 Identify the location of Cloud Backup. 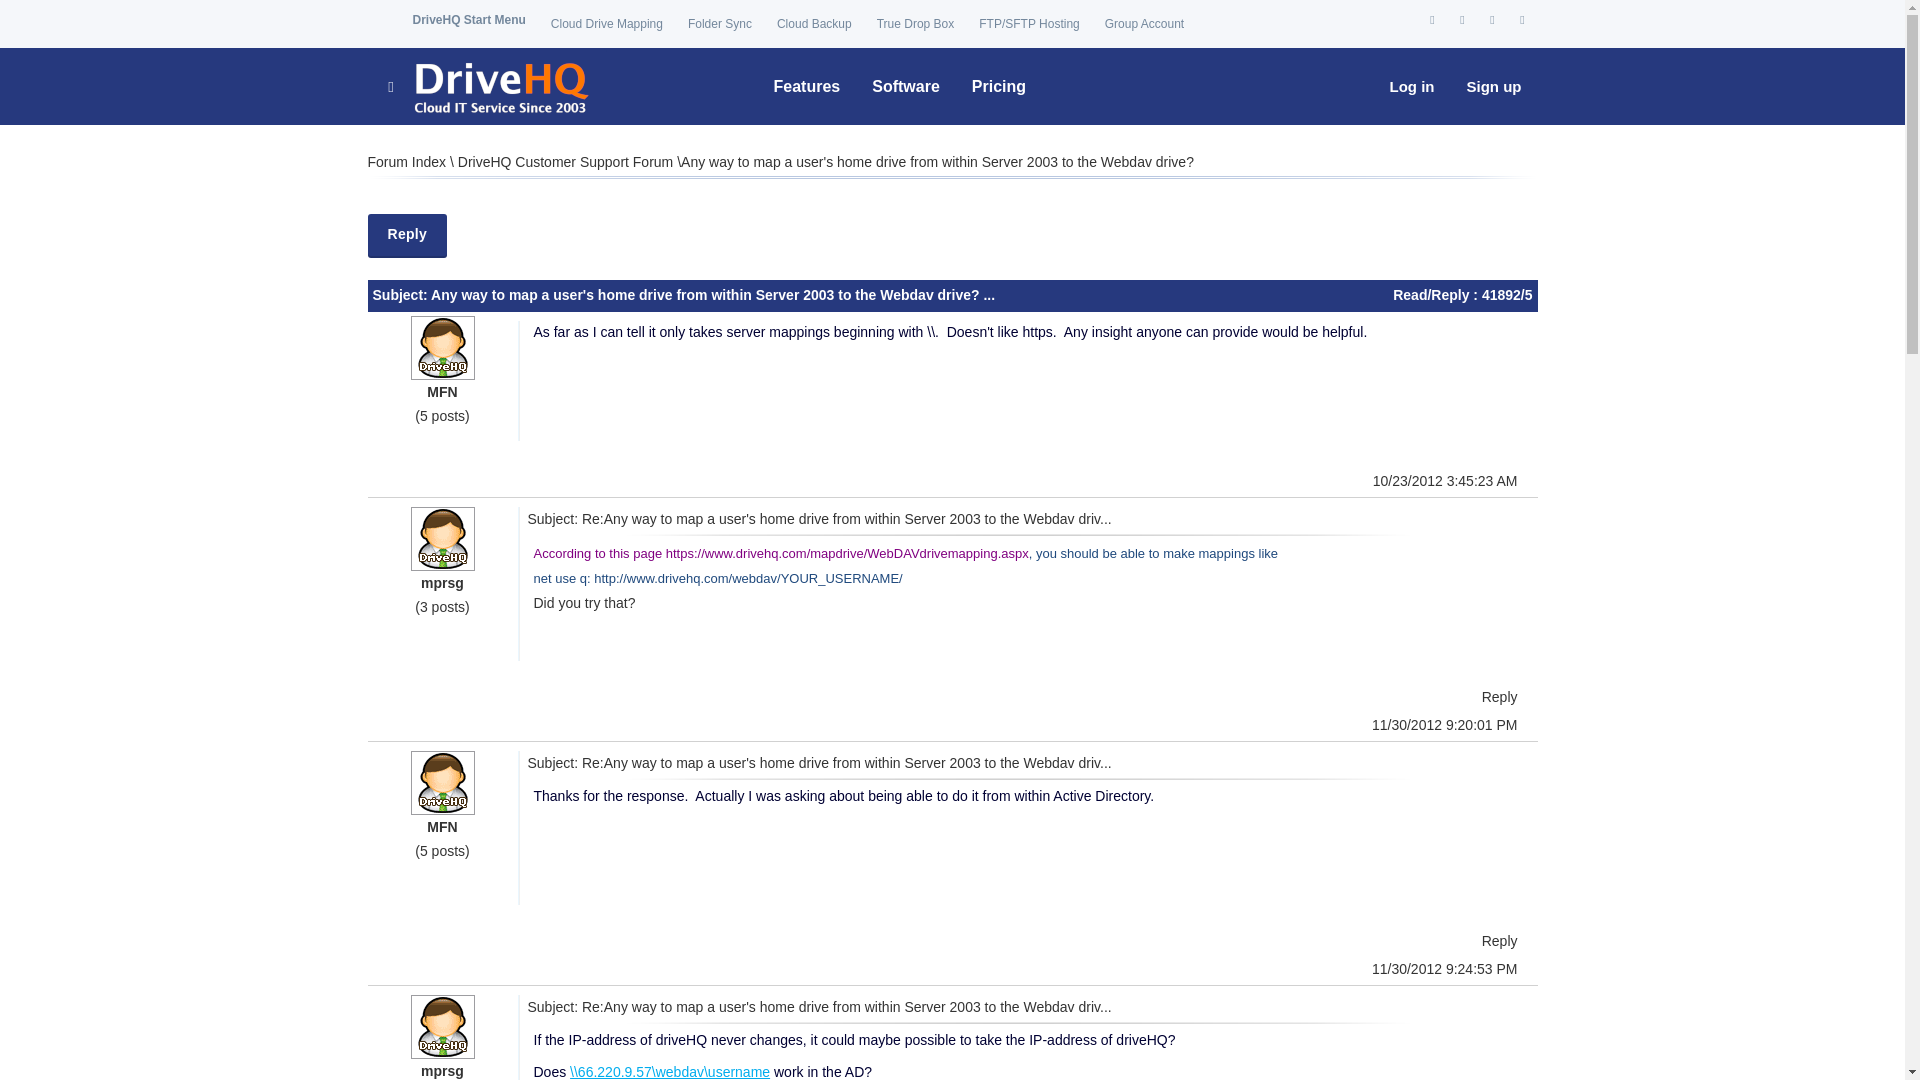
(814, 24).